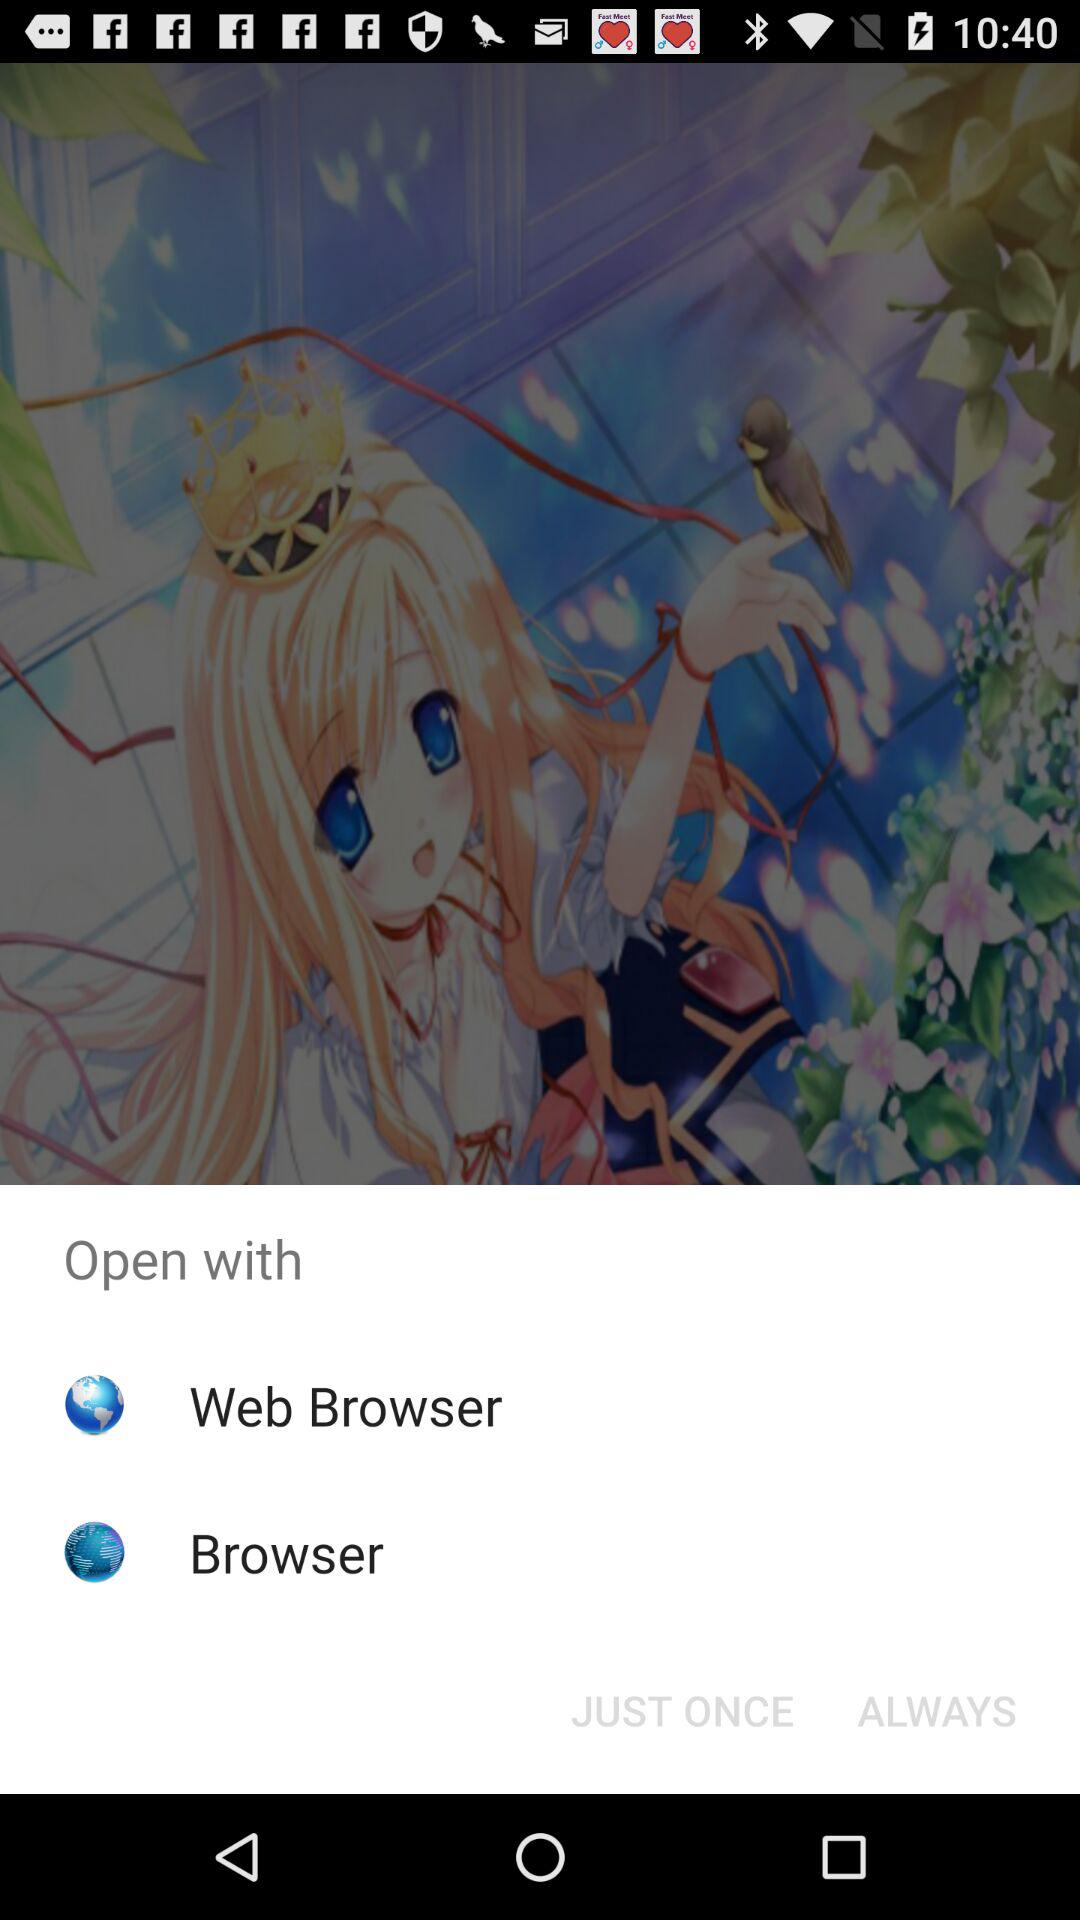 Image resolution: width=1080 pixels, height=1920 pixels. Describe the element at coordinates (682, 1710) in the screenshot. I see `turn off button at the bottom` at that location.